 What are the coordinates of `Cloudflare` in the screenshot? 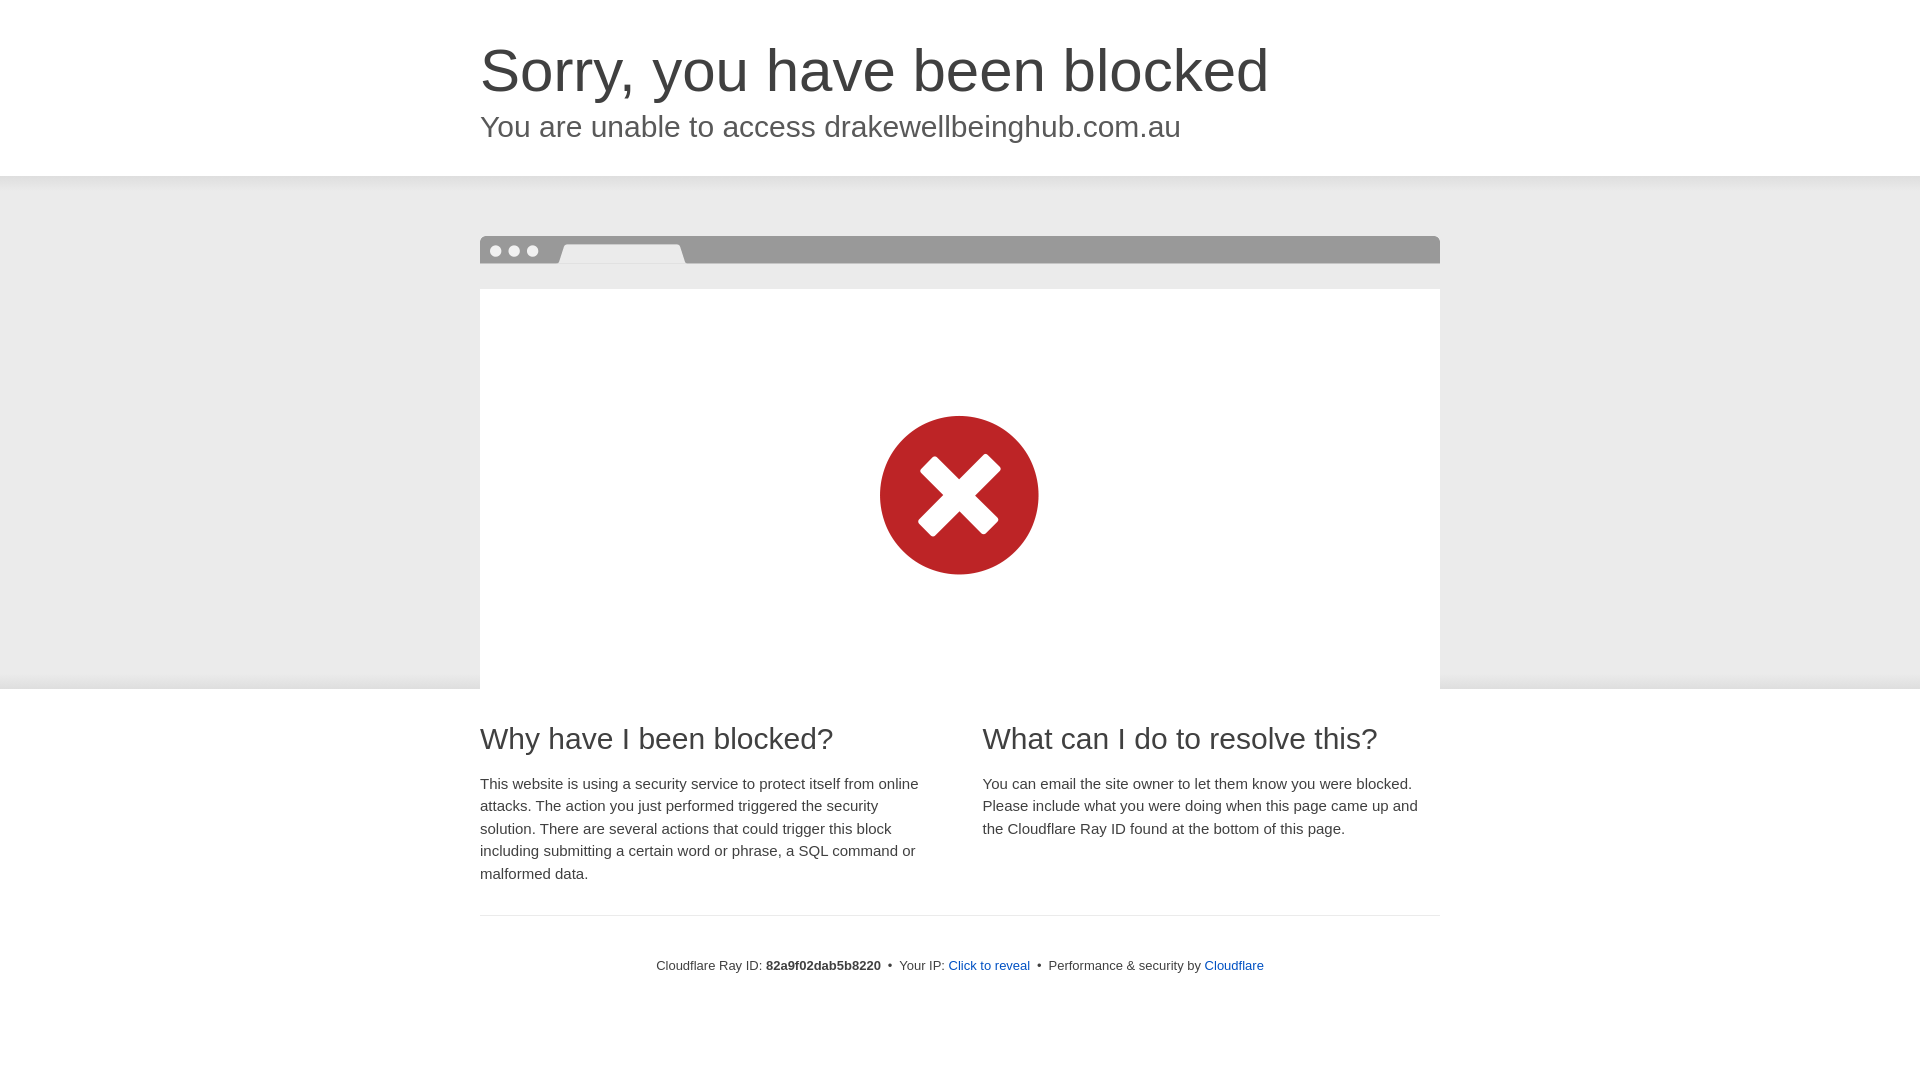 It's located at (1234, 966).